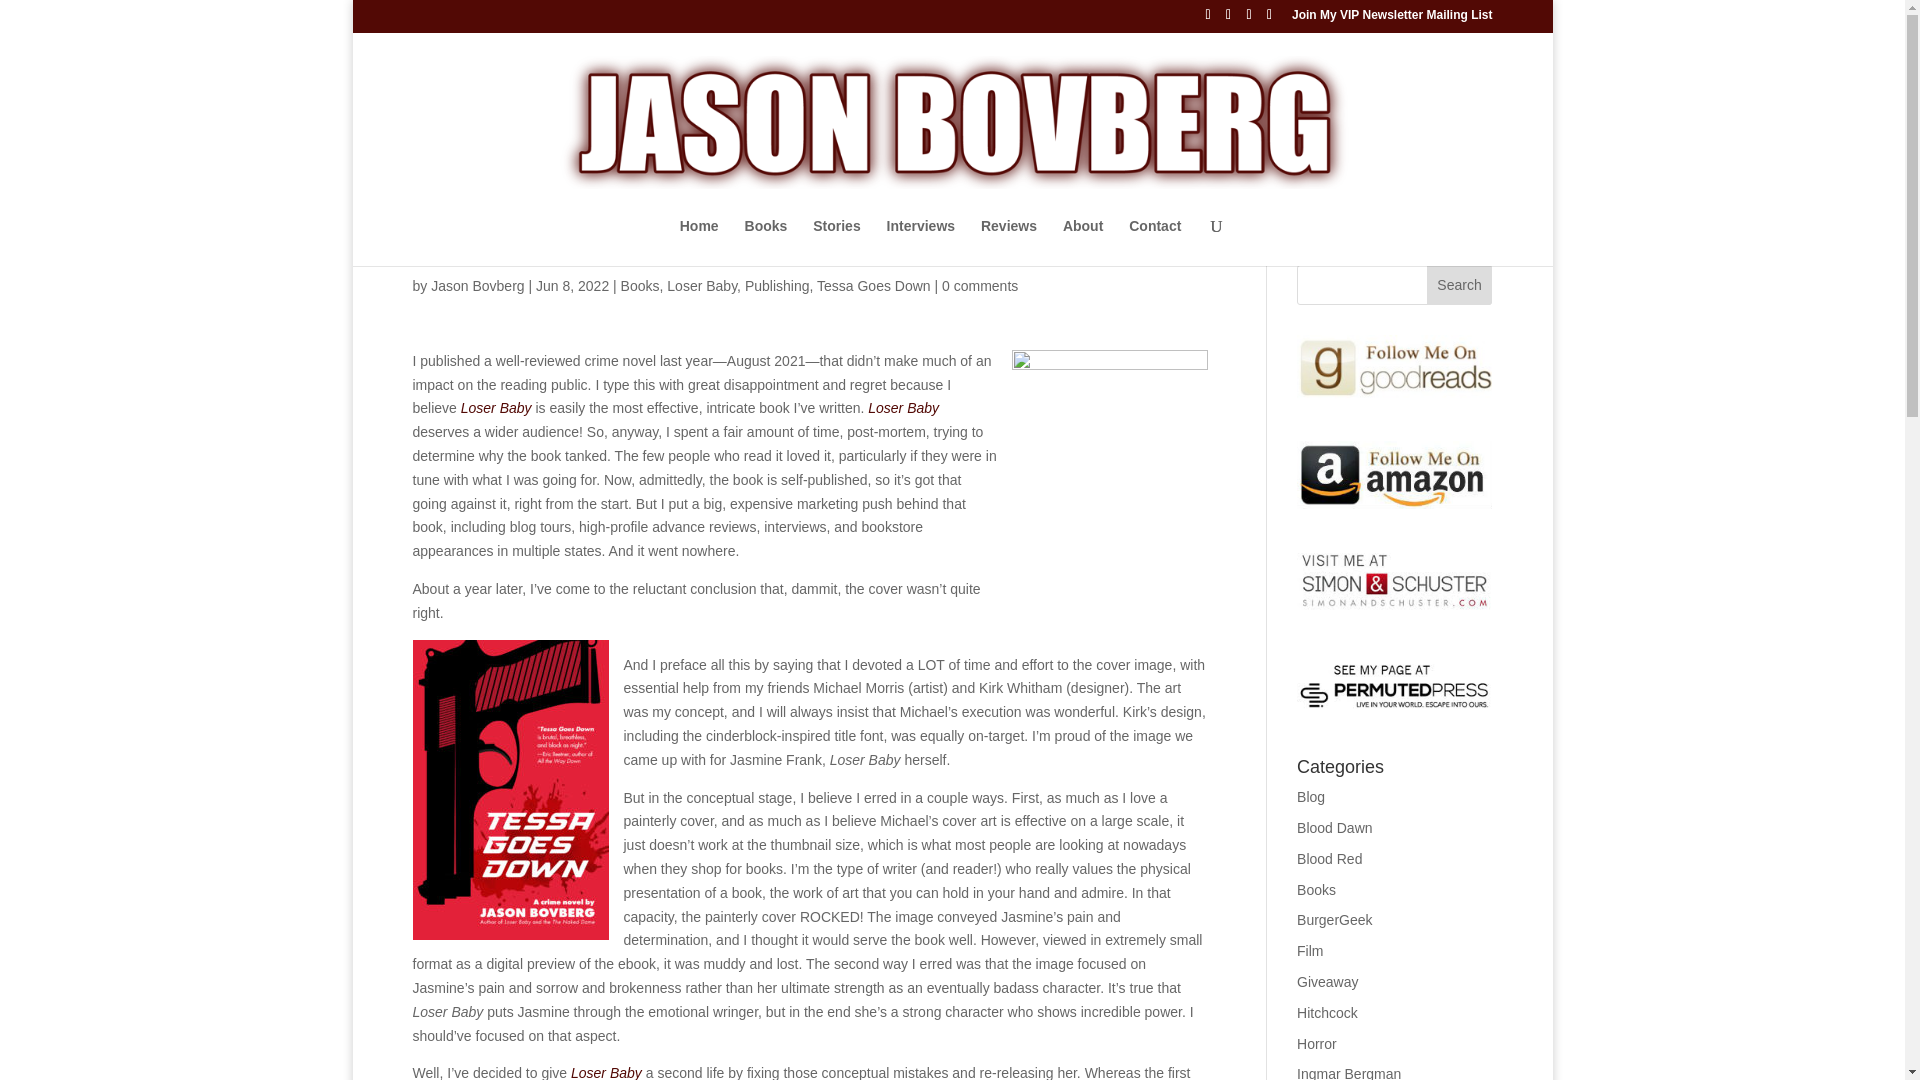  What do you see at coordinates (1460, 284) in the screenshot?
I see `Search` at bounding box center [1460, 284].